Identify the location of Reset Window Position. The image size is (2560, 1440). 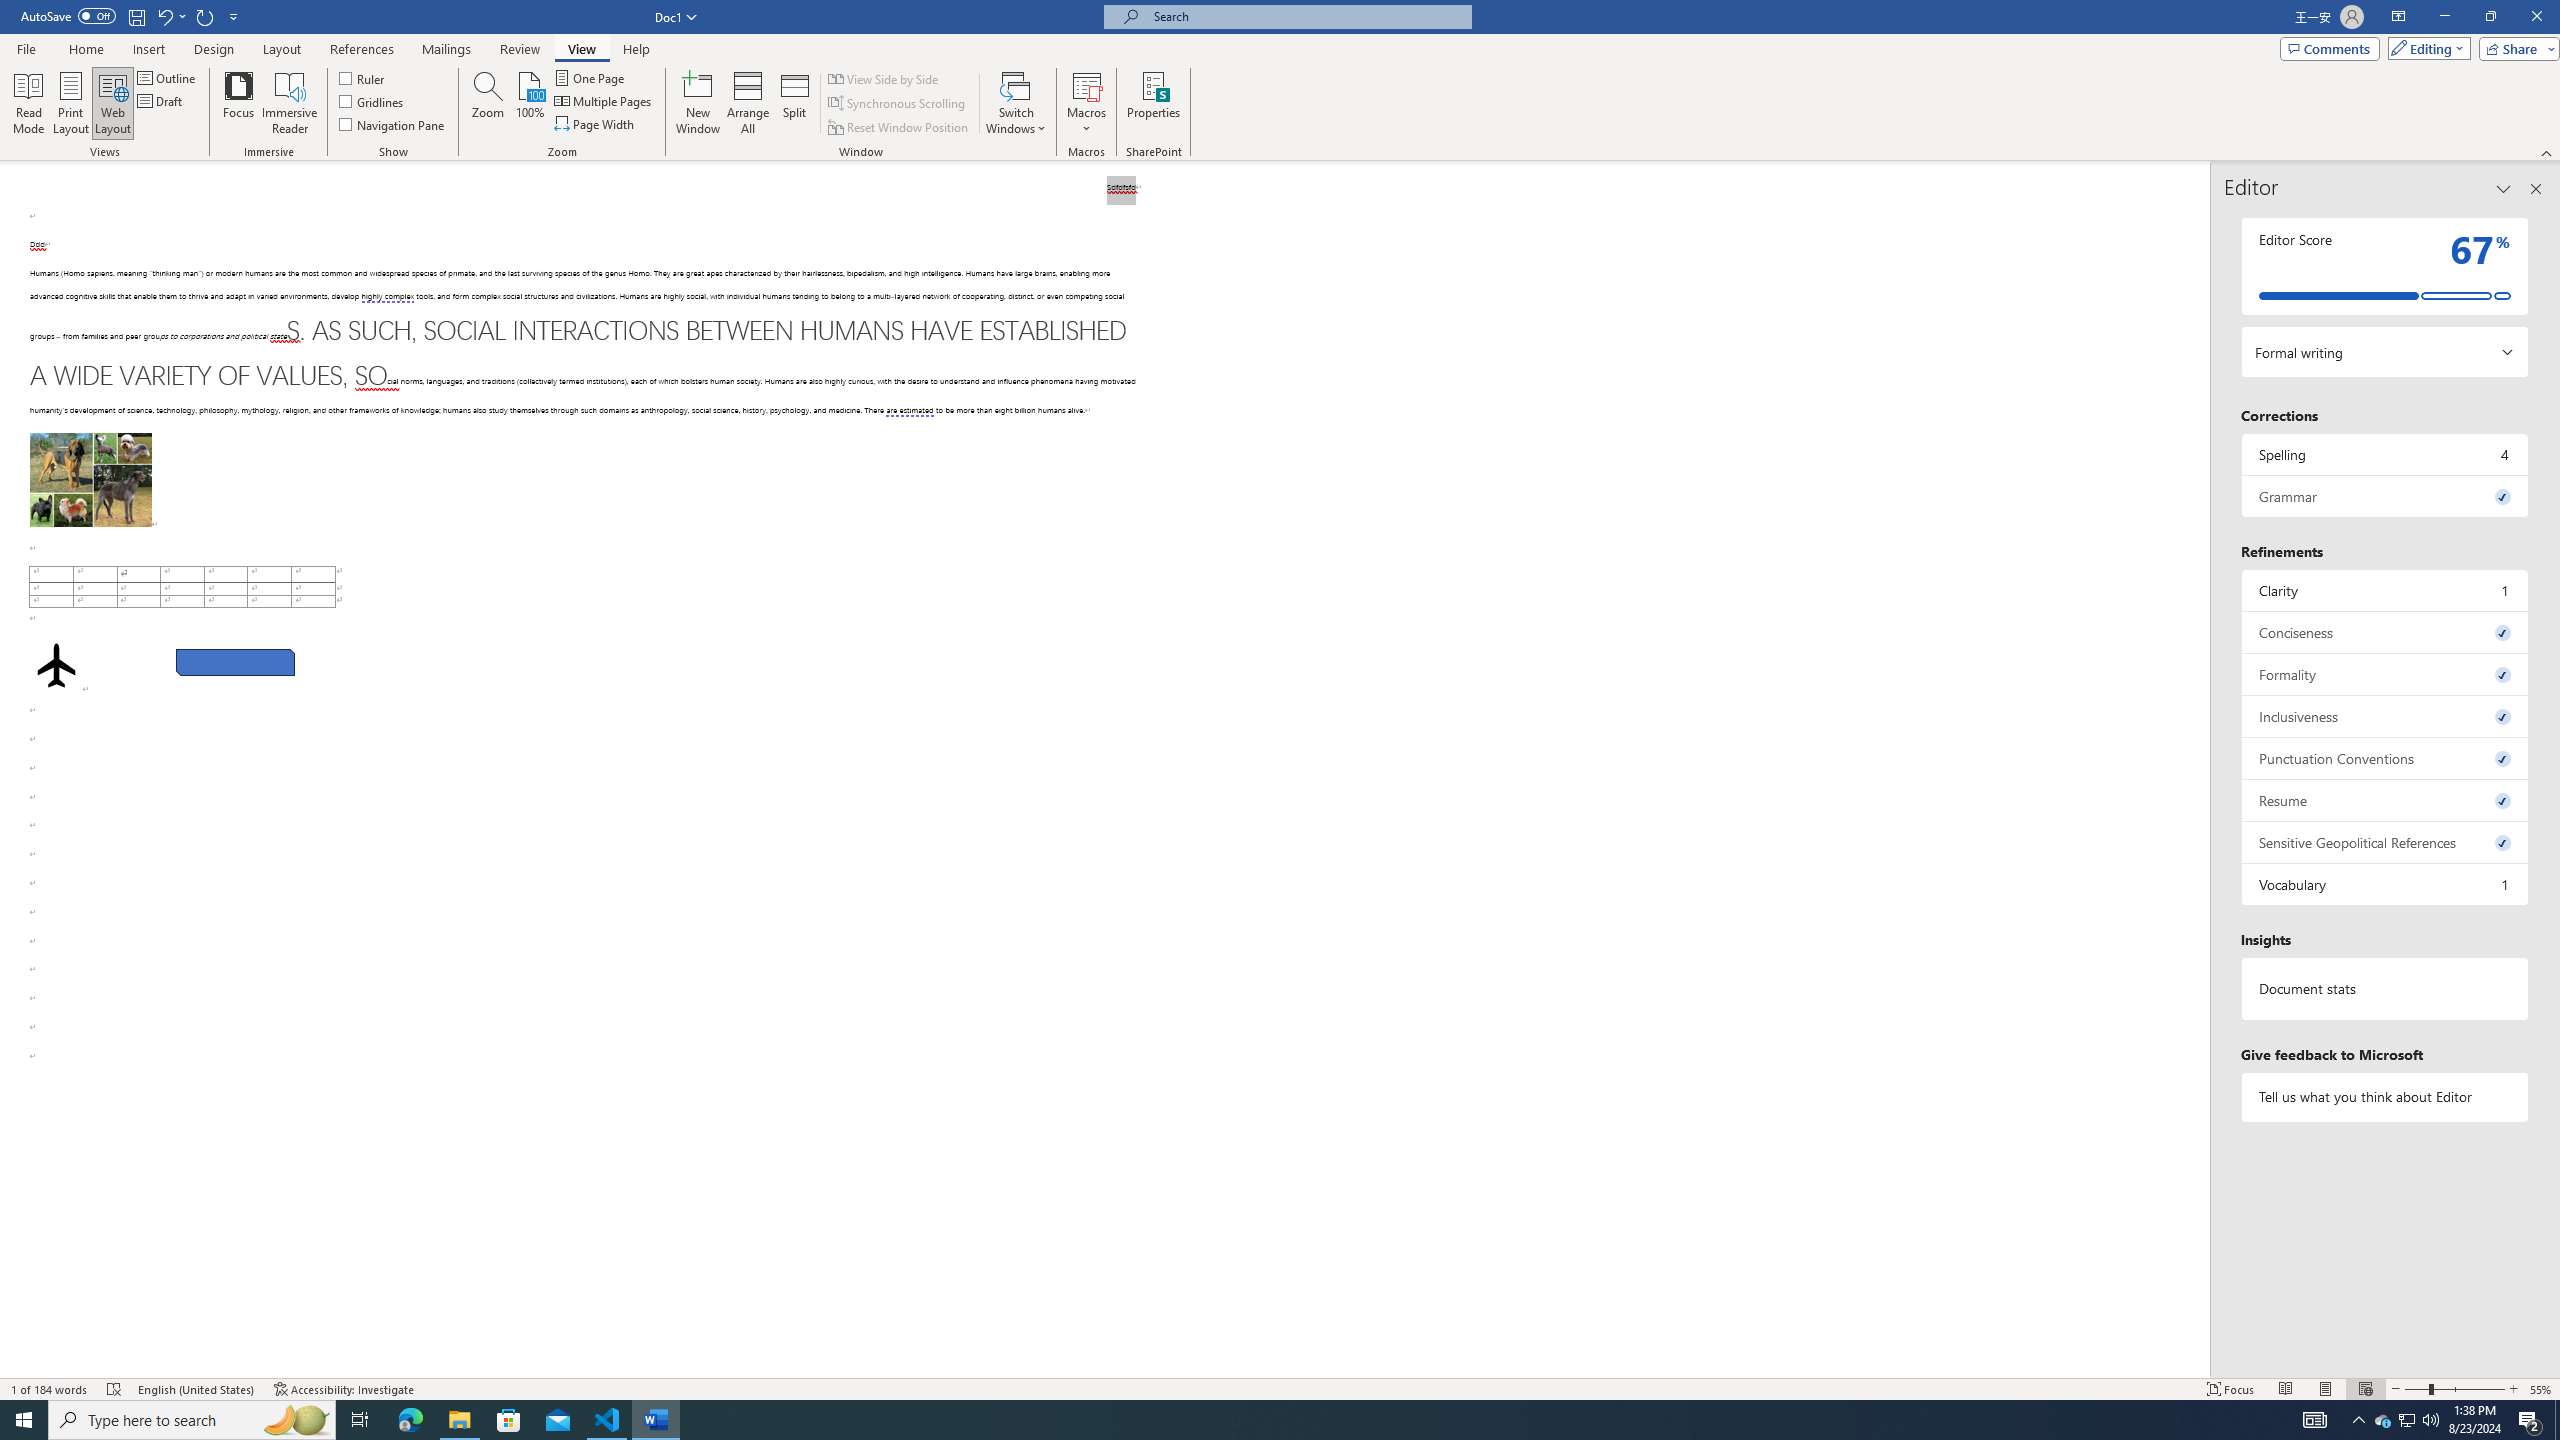
(900, 128).